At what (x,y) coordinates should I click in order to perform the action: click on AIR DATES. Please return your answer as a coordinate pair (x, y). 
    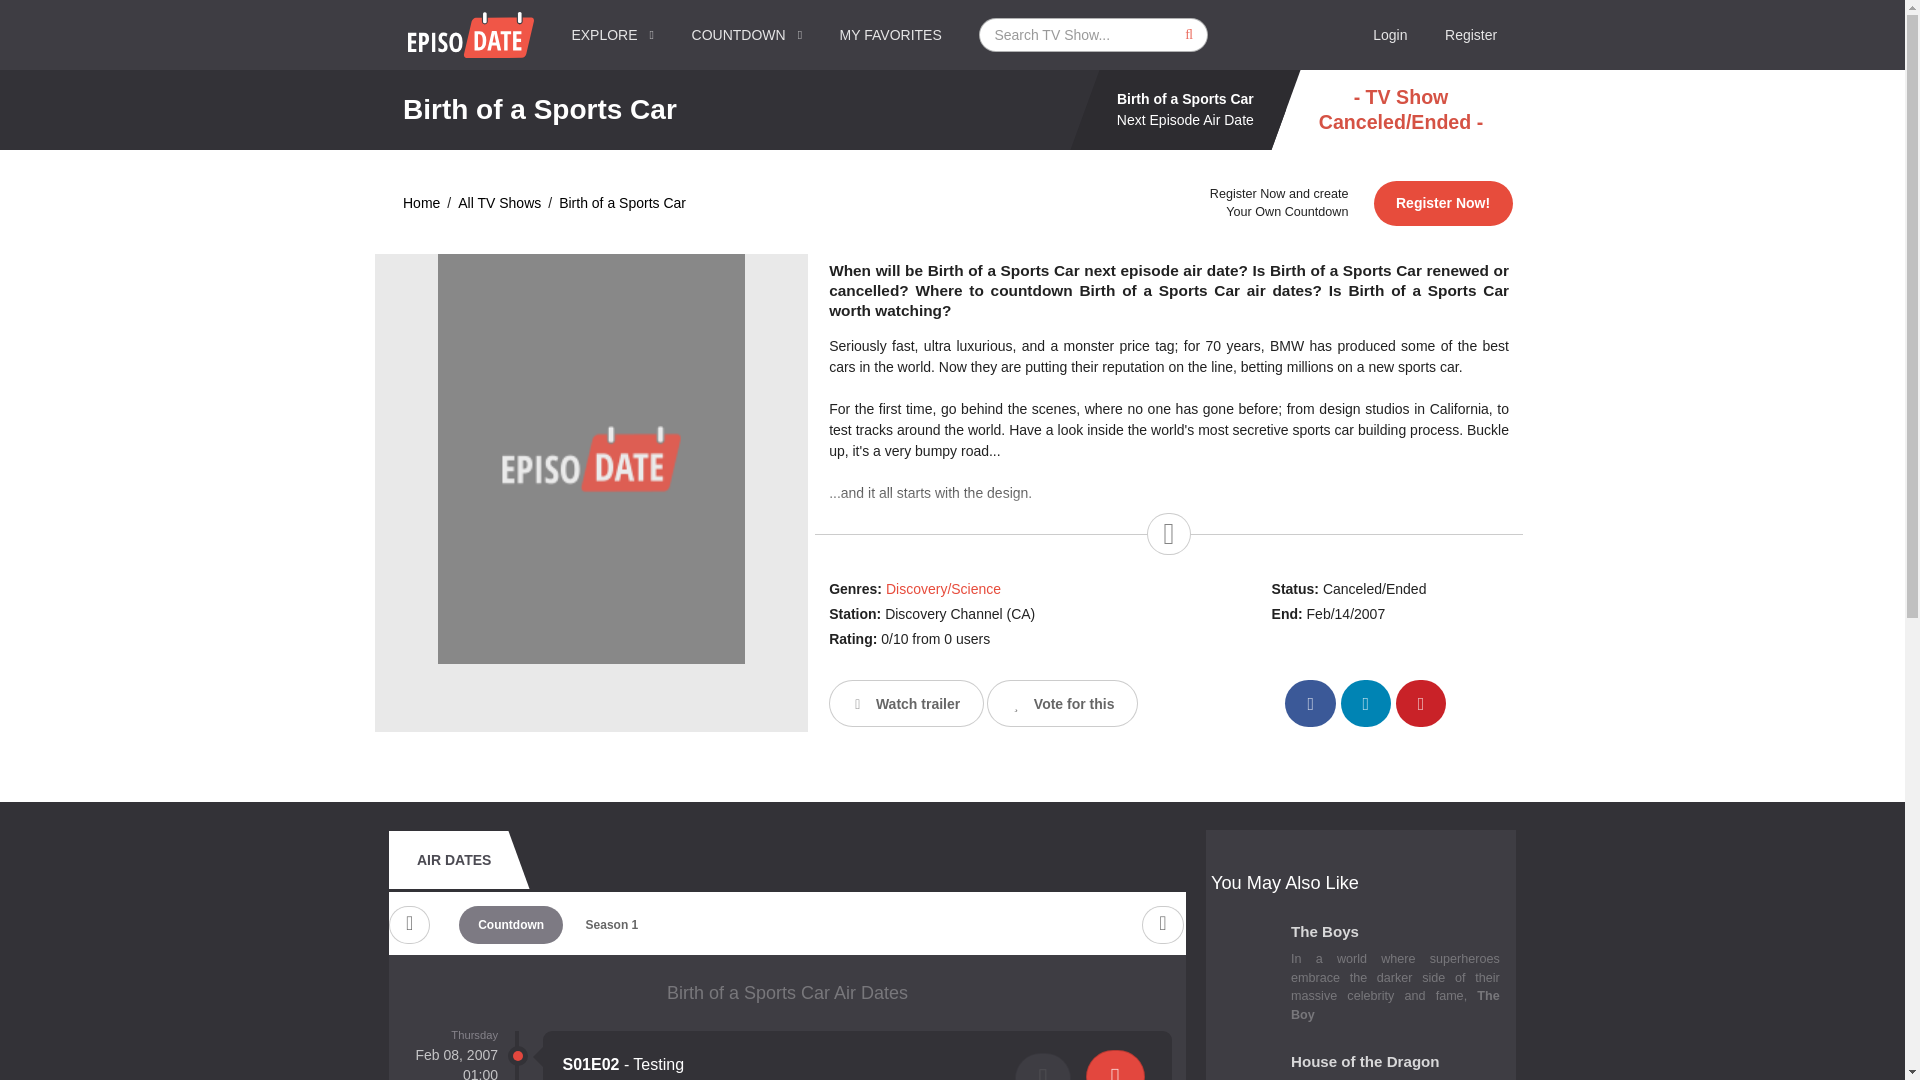
    Looking at the image, I should click on (454, 859).